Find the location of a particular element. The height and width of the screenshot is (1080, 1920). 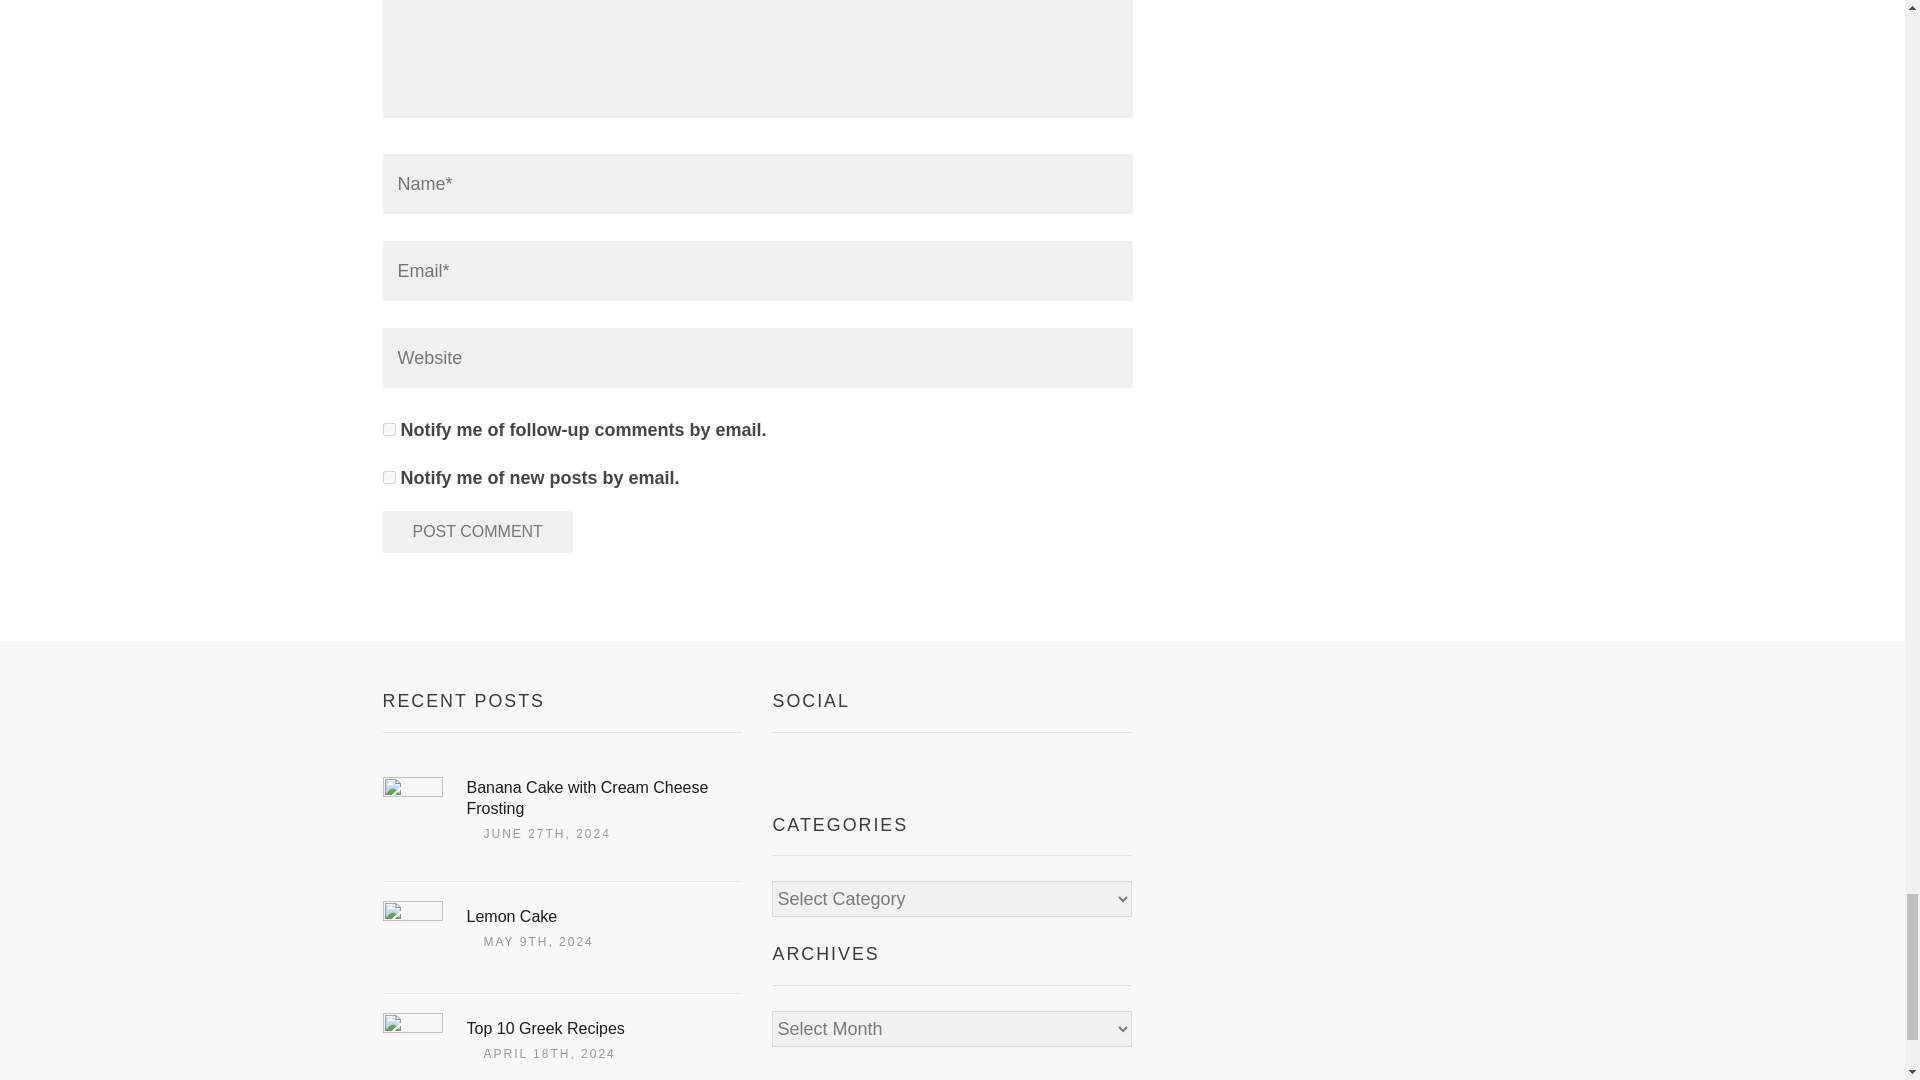

Post Comment is located at coordinates (477, 531).